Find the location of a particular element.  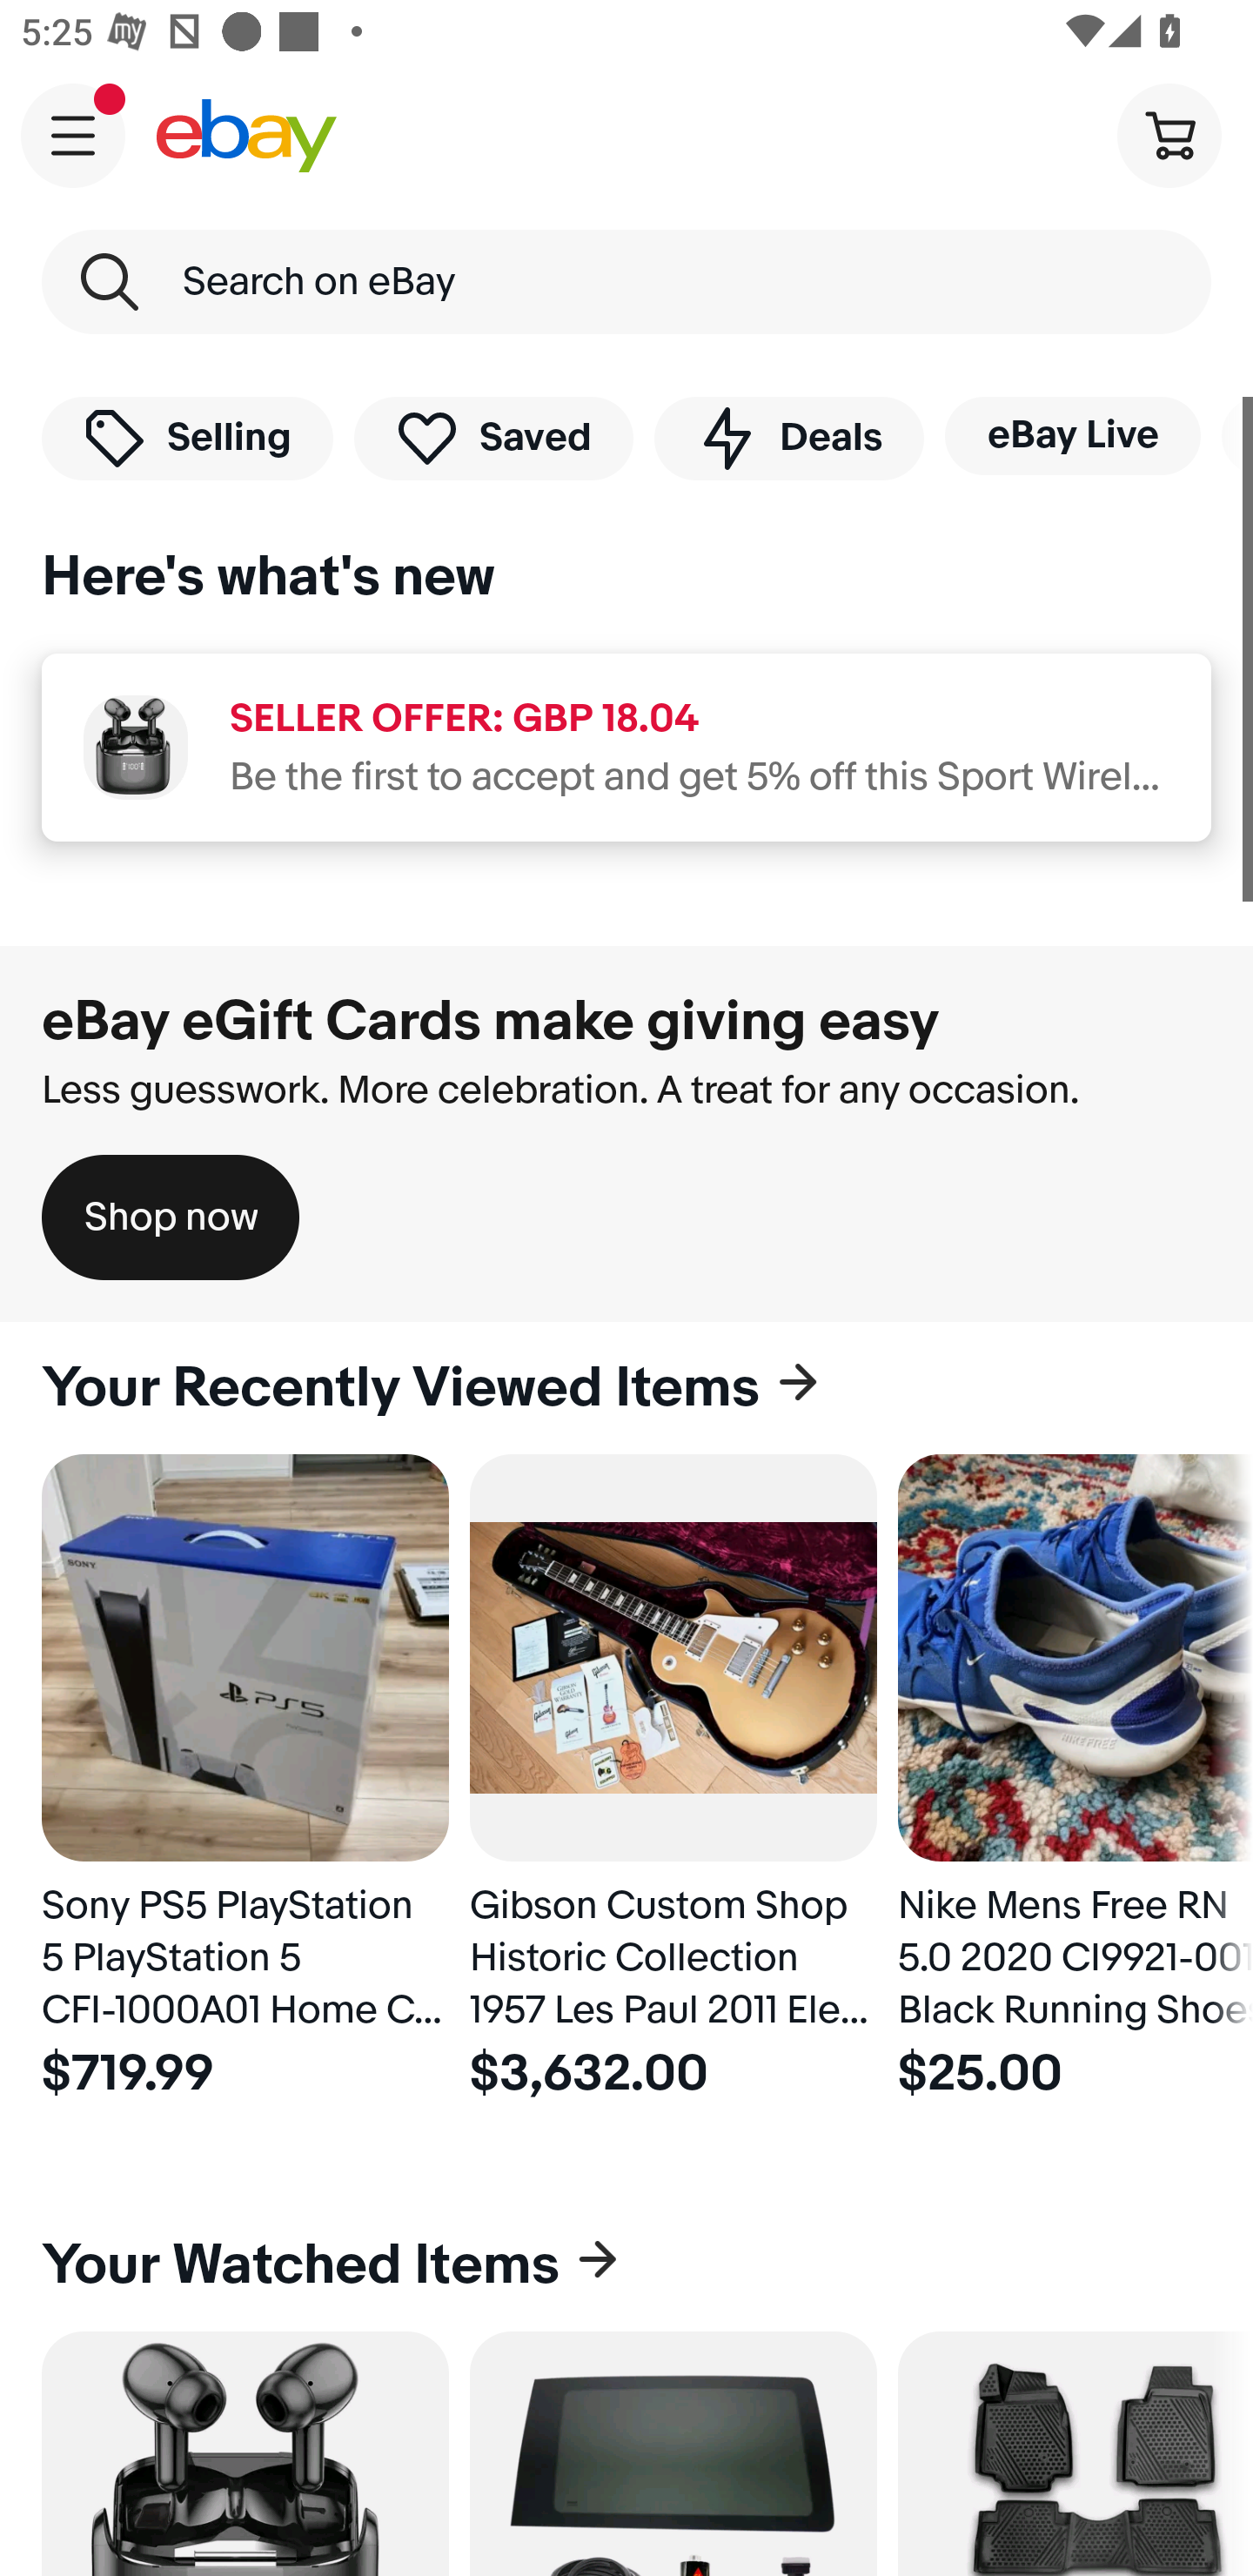

Your Watched Items   is located at coordinates (626, 2264).